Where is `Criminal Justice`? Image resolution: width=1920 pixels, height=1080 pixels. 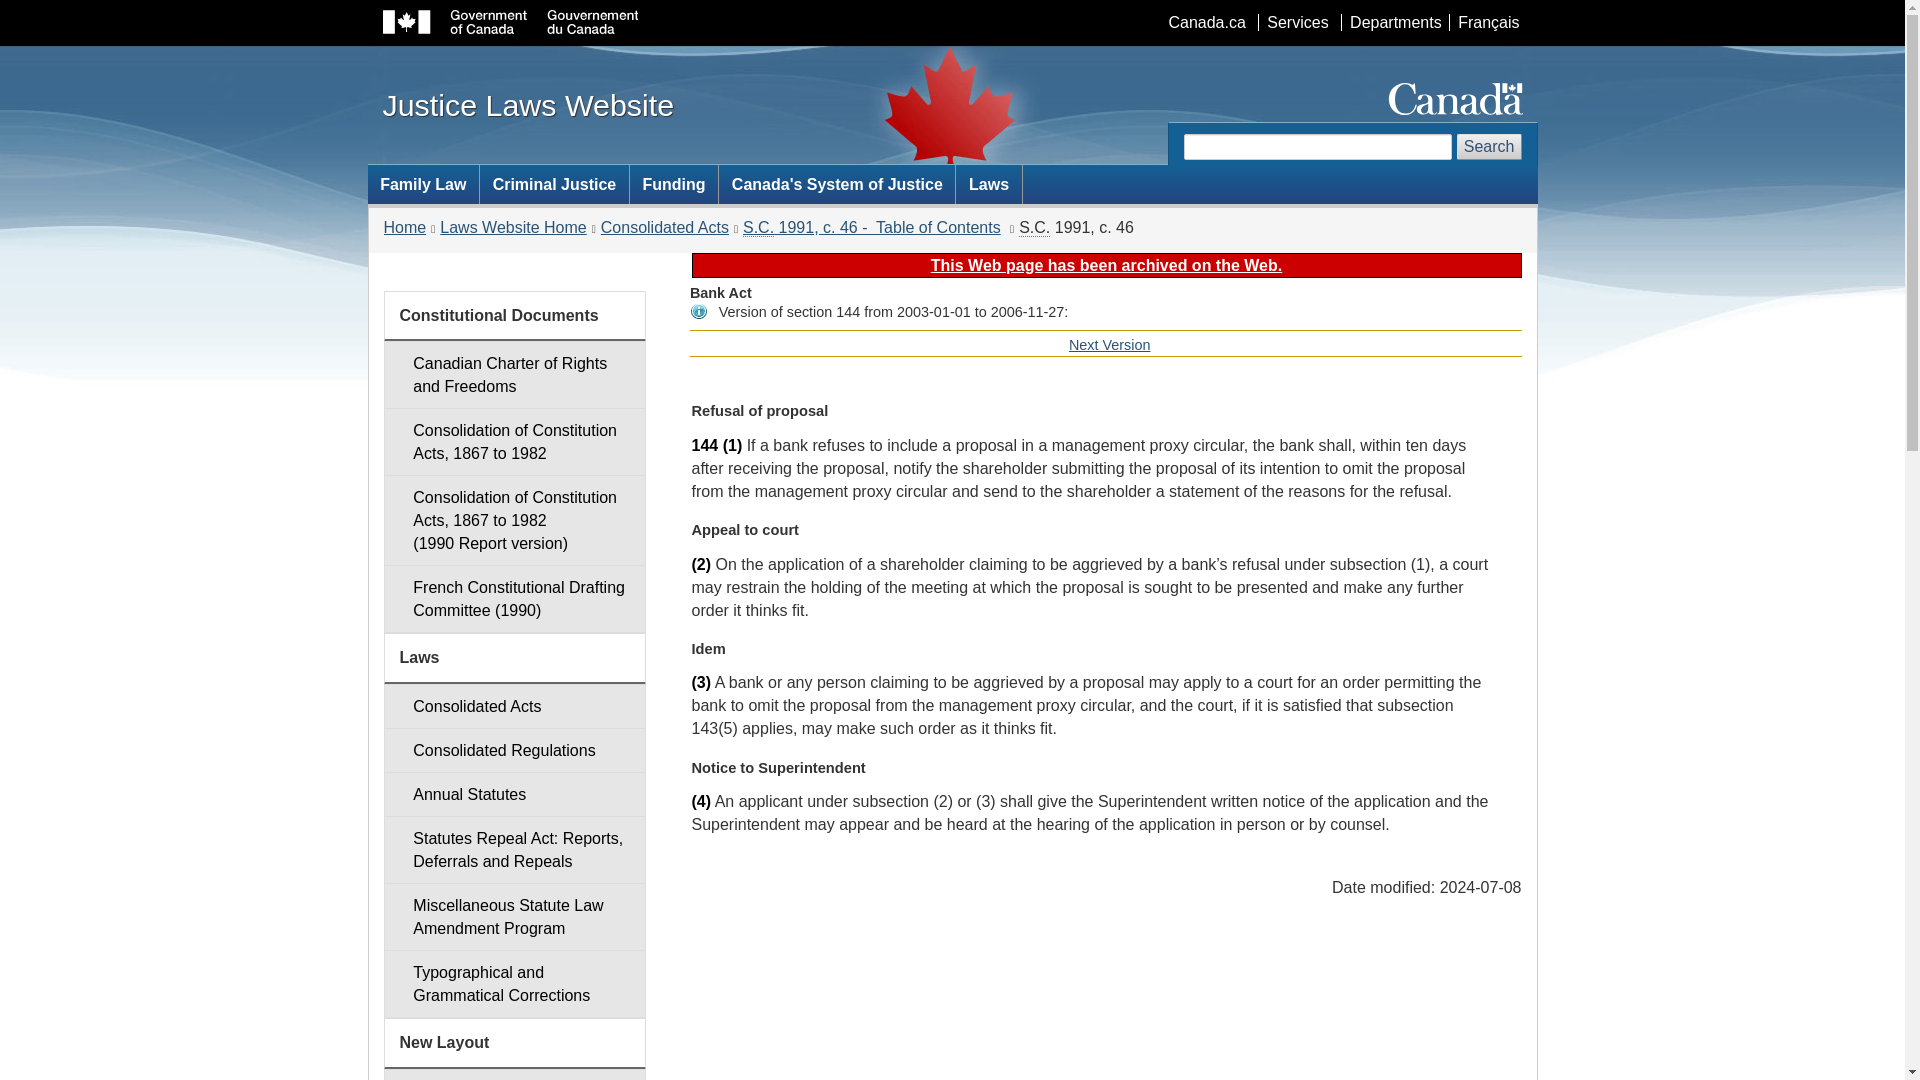
Criminal Justice is located at coordinates (554, 184).